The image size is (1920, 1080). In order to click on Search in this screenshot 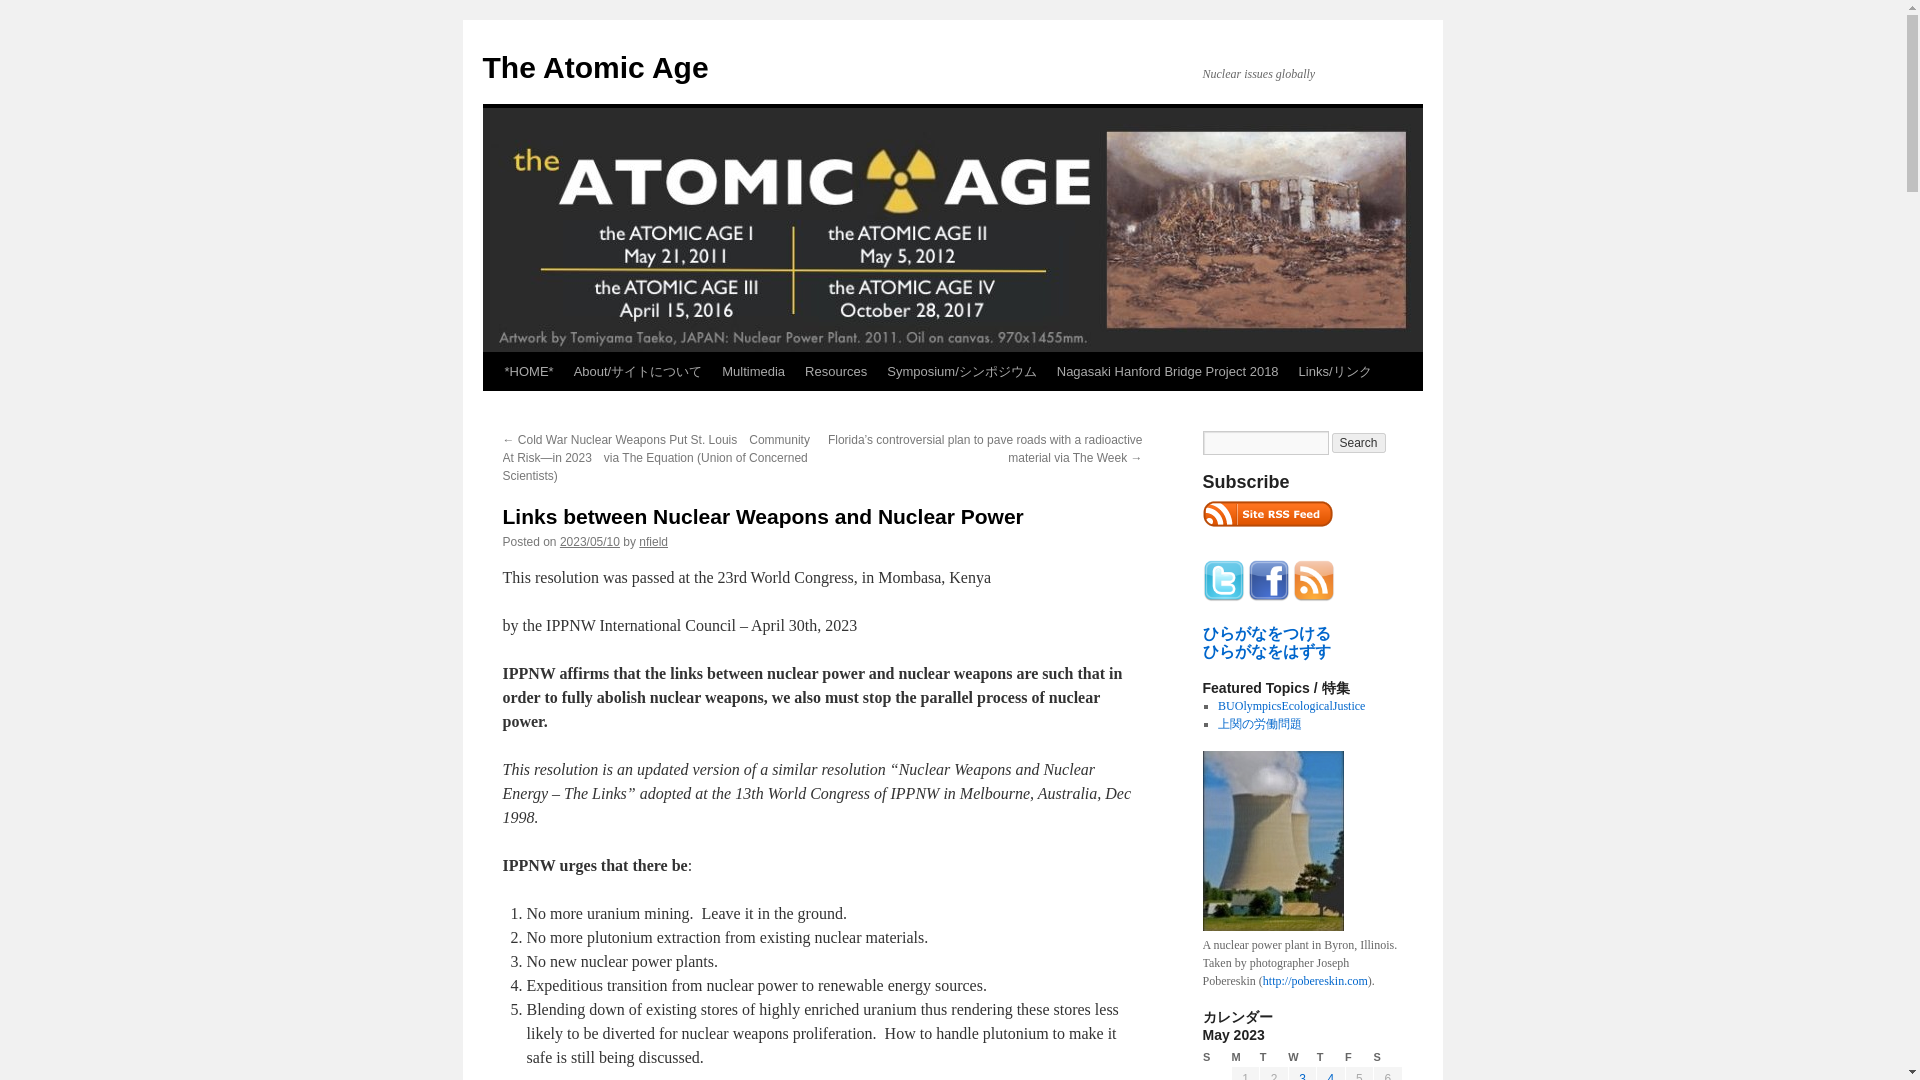, I will do `click(1359, 442)`.